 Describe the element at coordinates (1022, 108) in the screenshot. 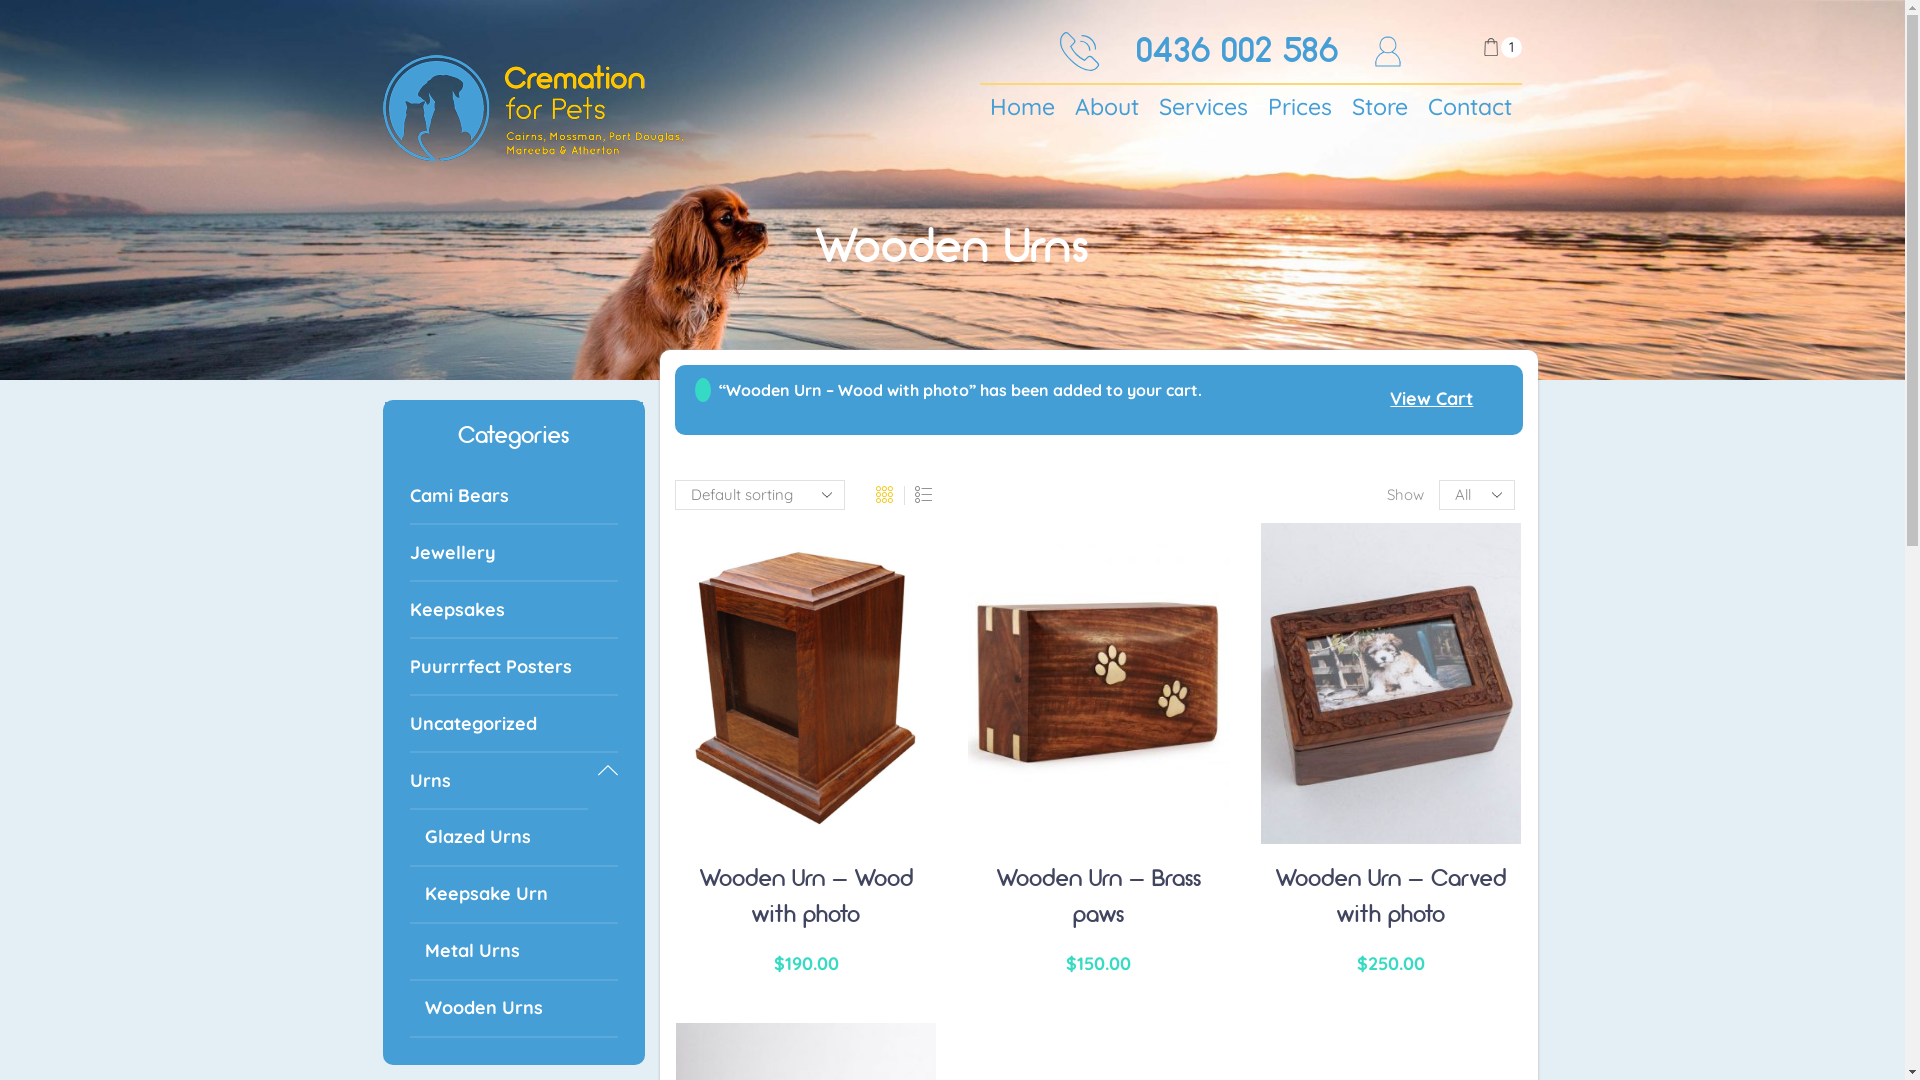

I see `Home` at that location.